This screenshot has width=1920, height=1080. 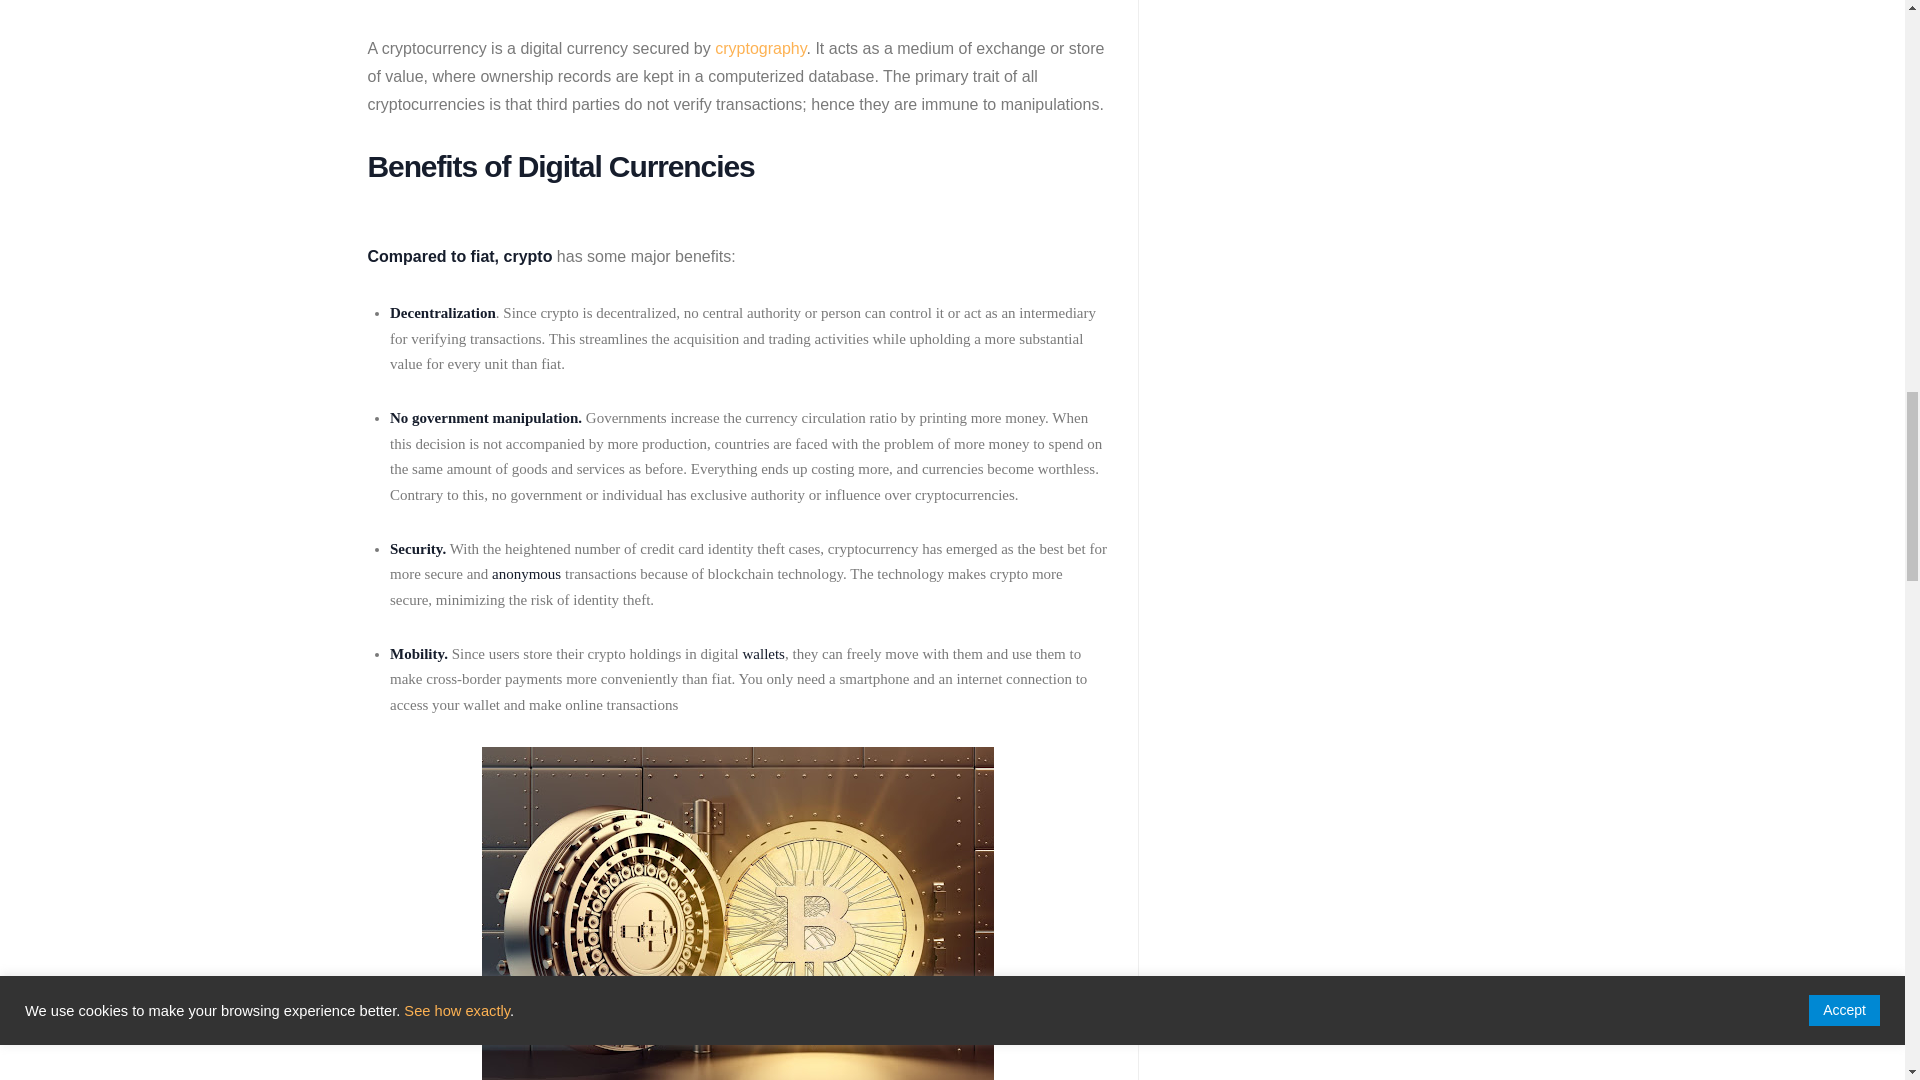 I want to click on Decentralization, so click(x=442, y=312).